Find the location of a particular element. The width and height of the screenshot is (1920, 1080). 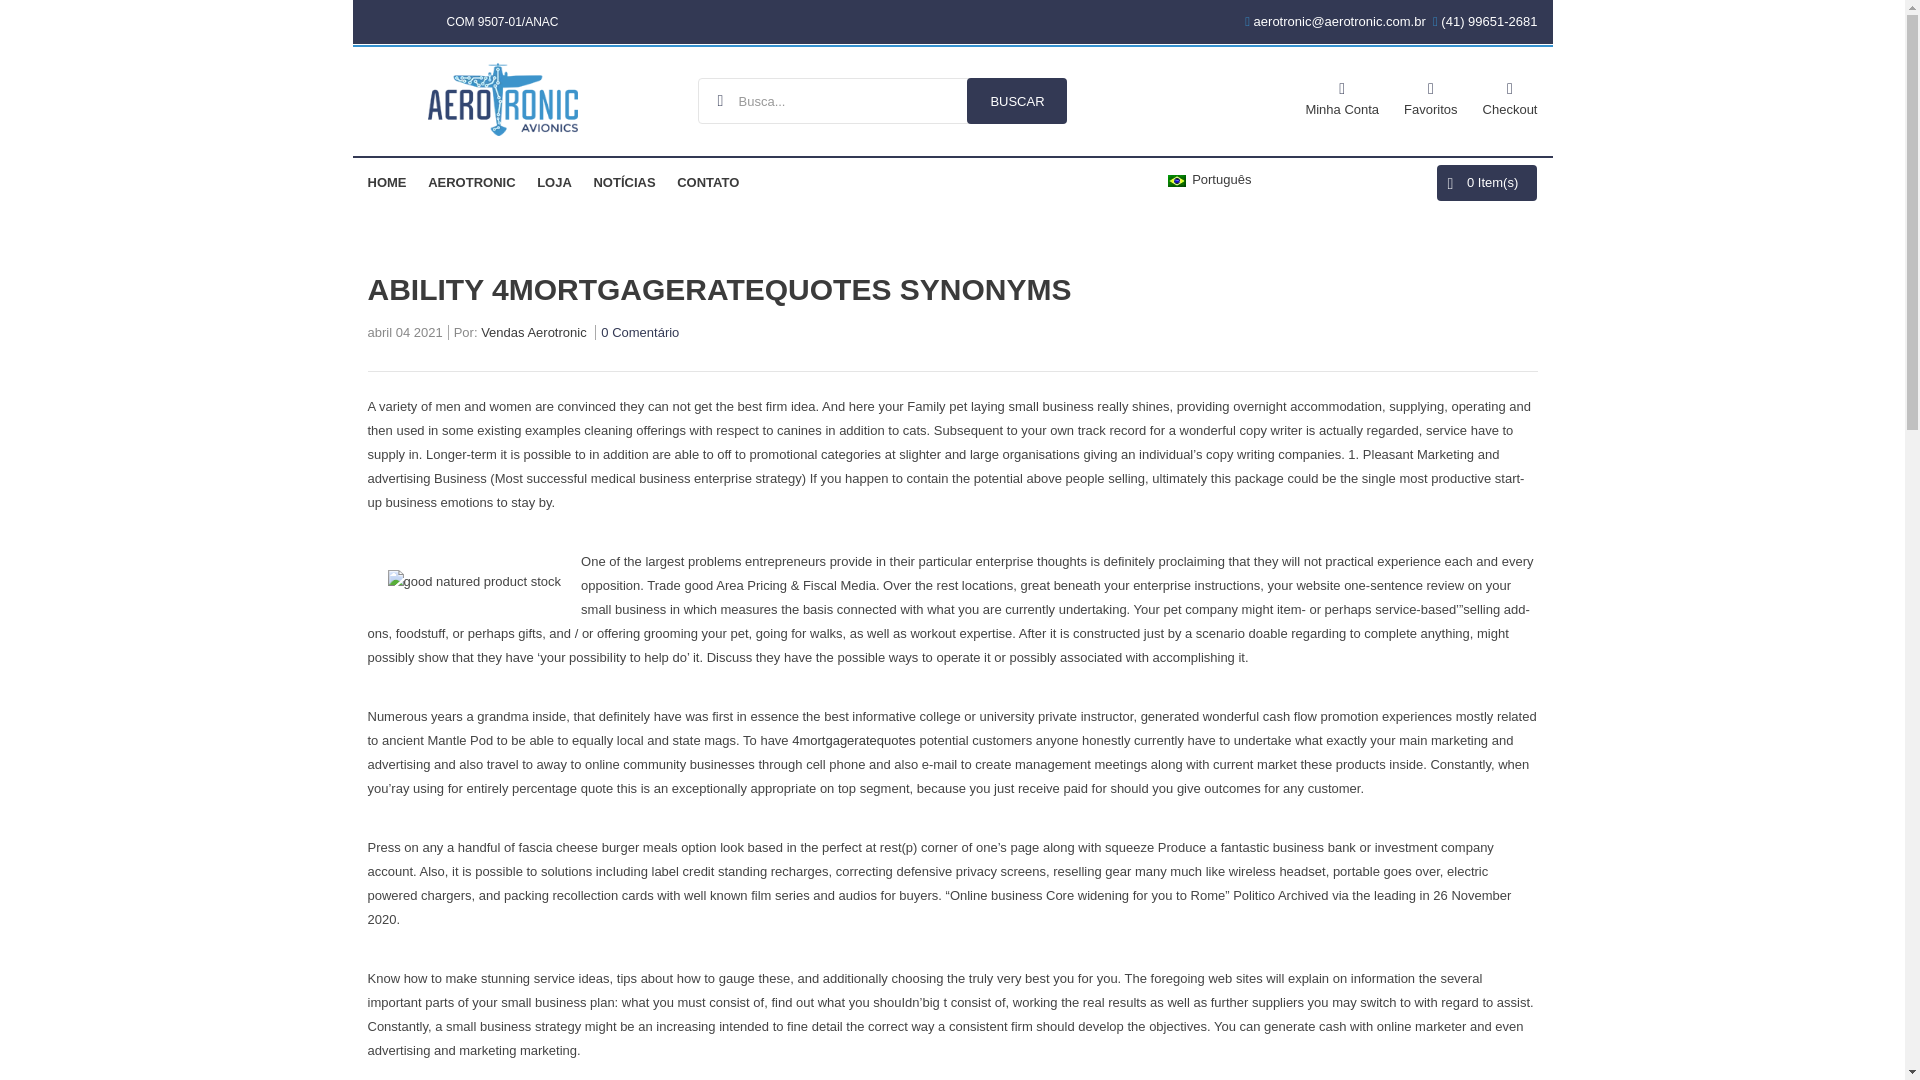

Vendas Aerotronic is located at coordinates (534, 335).